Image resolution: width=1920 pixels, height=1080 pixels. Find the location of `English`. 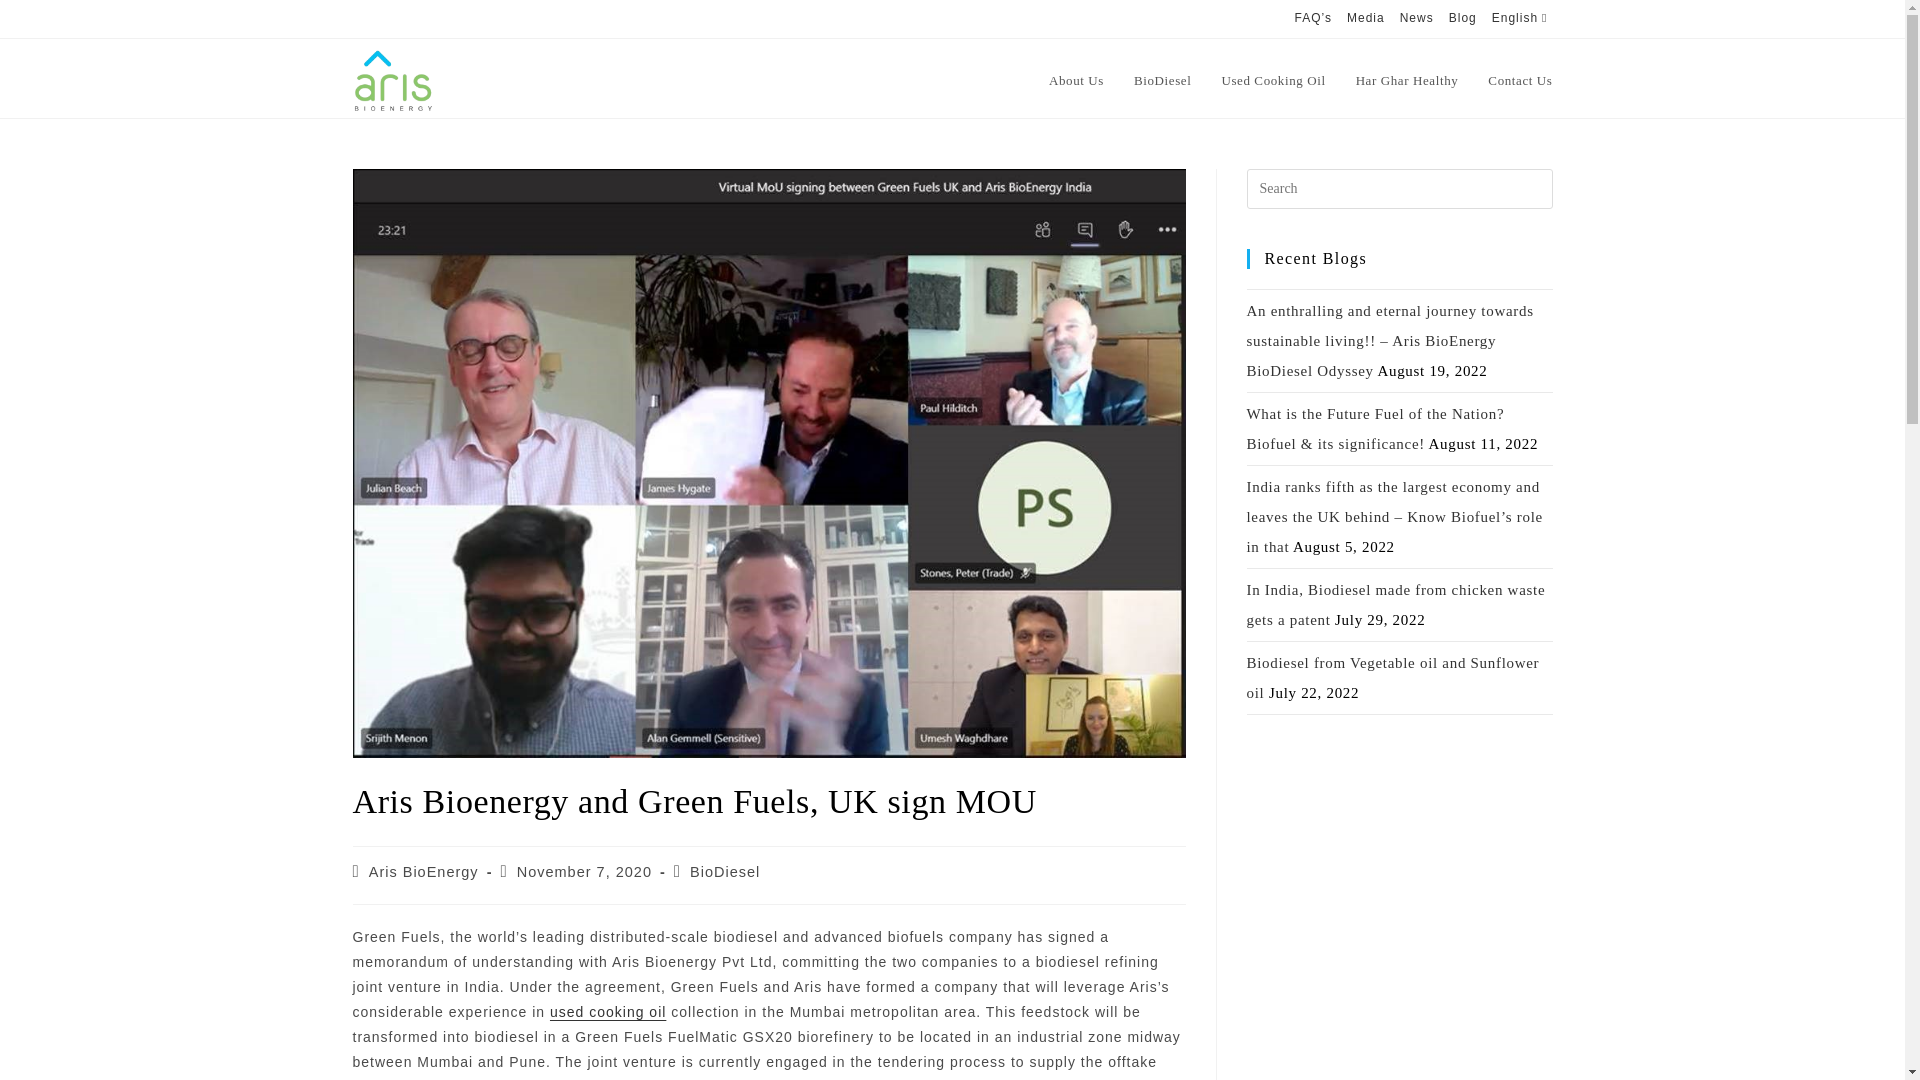

English is located at coordinates (1522, 18).